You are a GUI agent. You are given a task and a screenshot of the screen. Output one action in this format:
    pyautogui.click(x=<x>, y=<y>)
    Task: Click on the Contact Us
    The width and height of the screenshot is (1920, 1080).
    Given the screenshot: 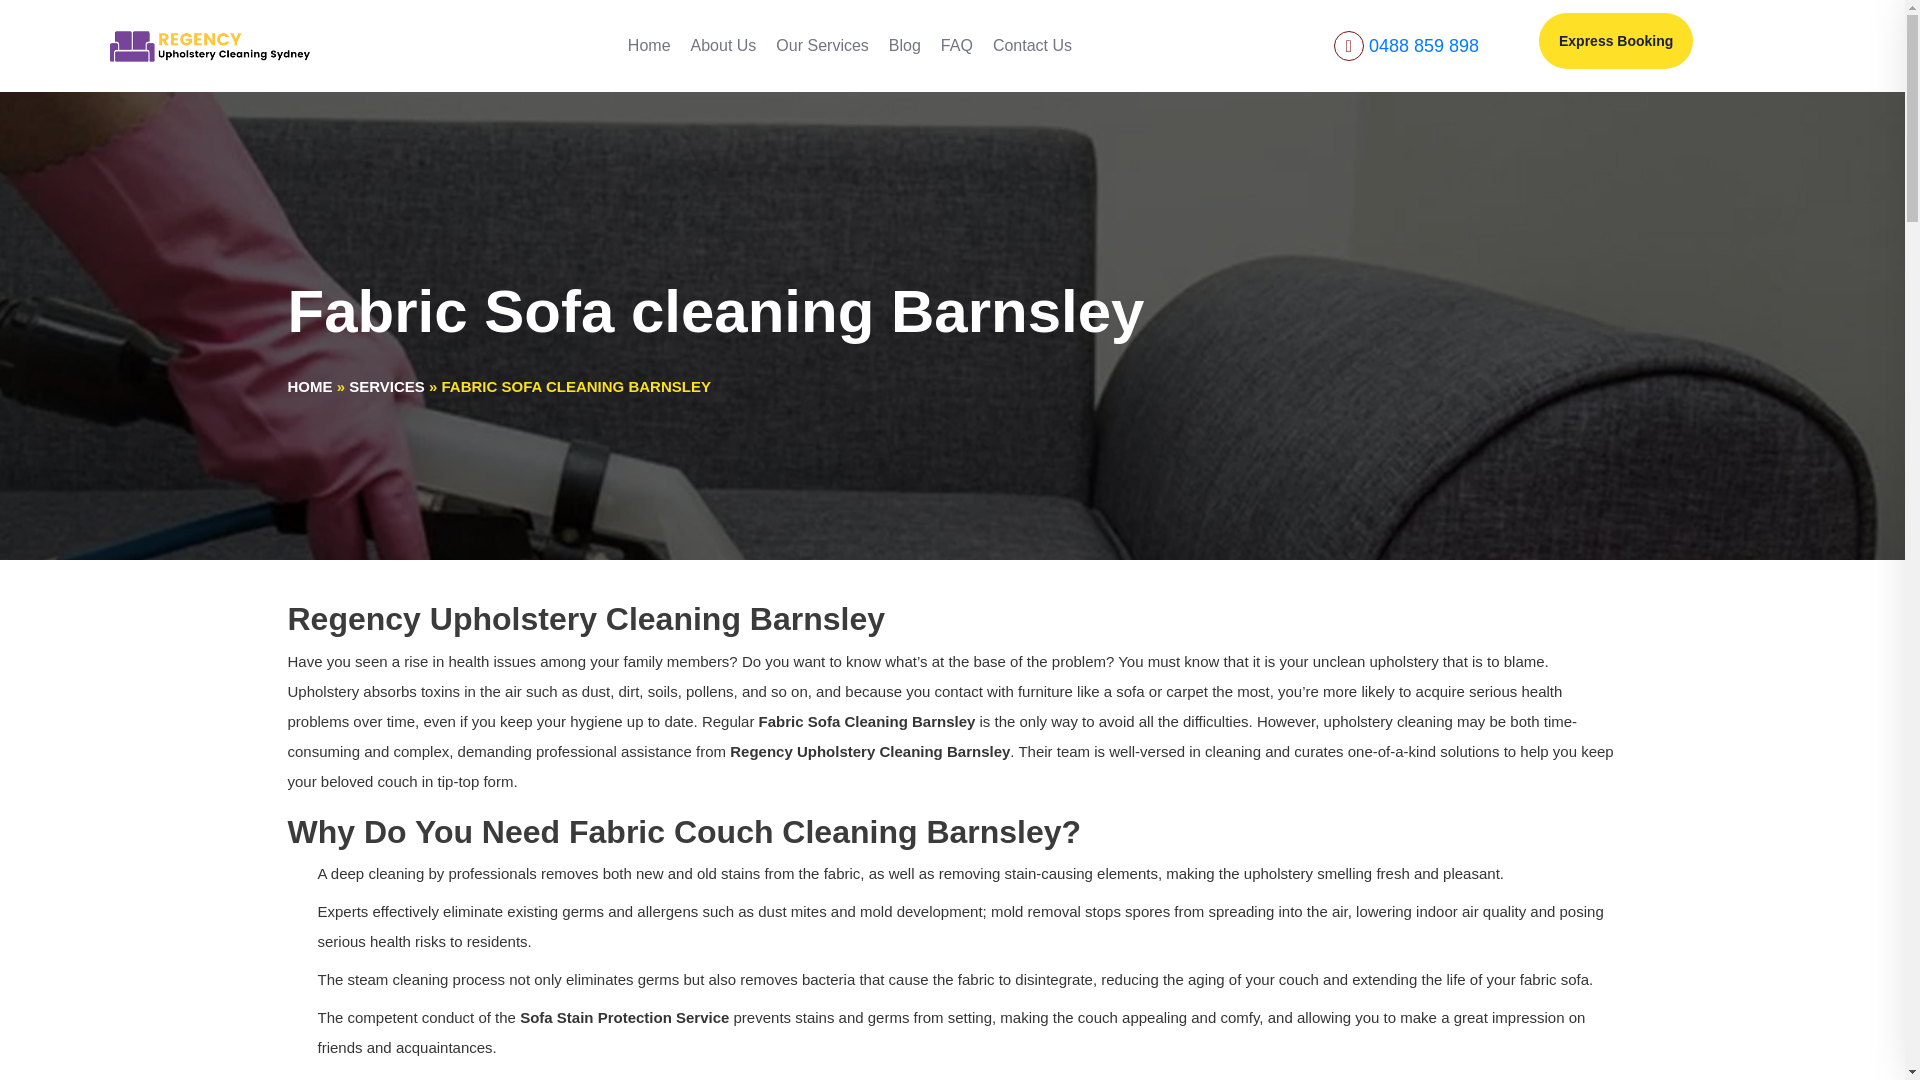 What is the action you would take?
    pyautogui.click(x=1032, y=46)
    